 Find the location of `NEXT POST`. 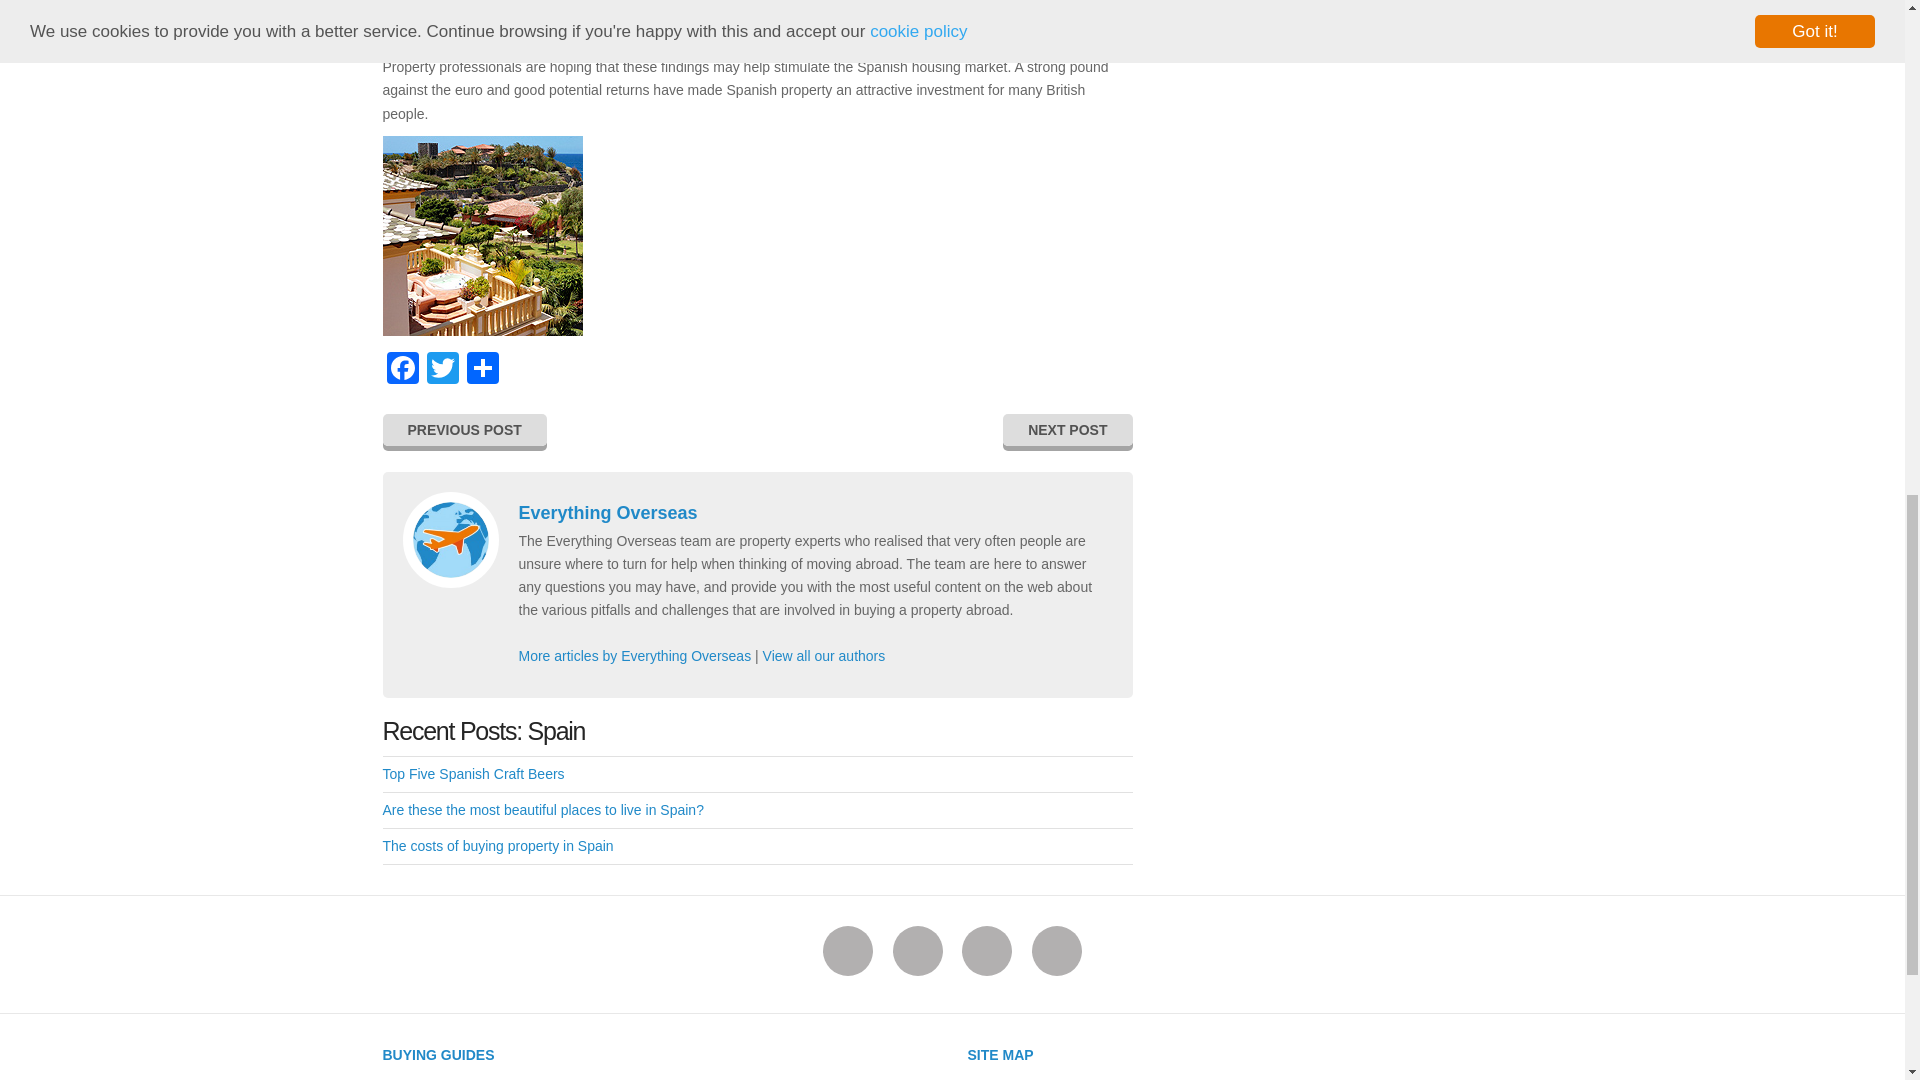

NEXT POST is located at coordinates (1067, 430).